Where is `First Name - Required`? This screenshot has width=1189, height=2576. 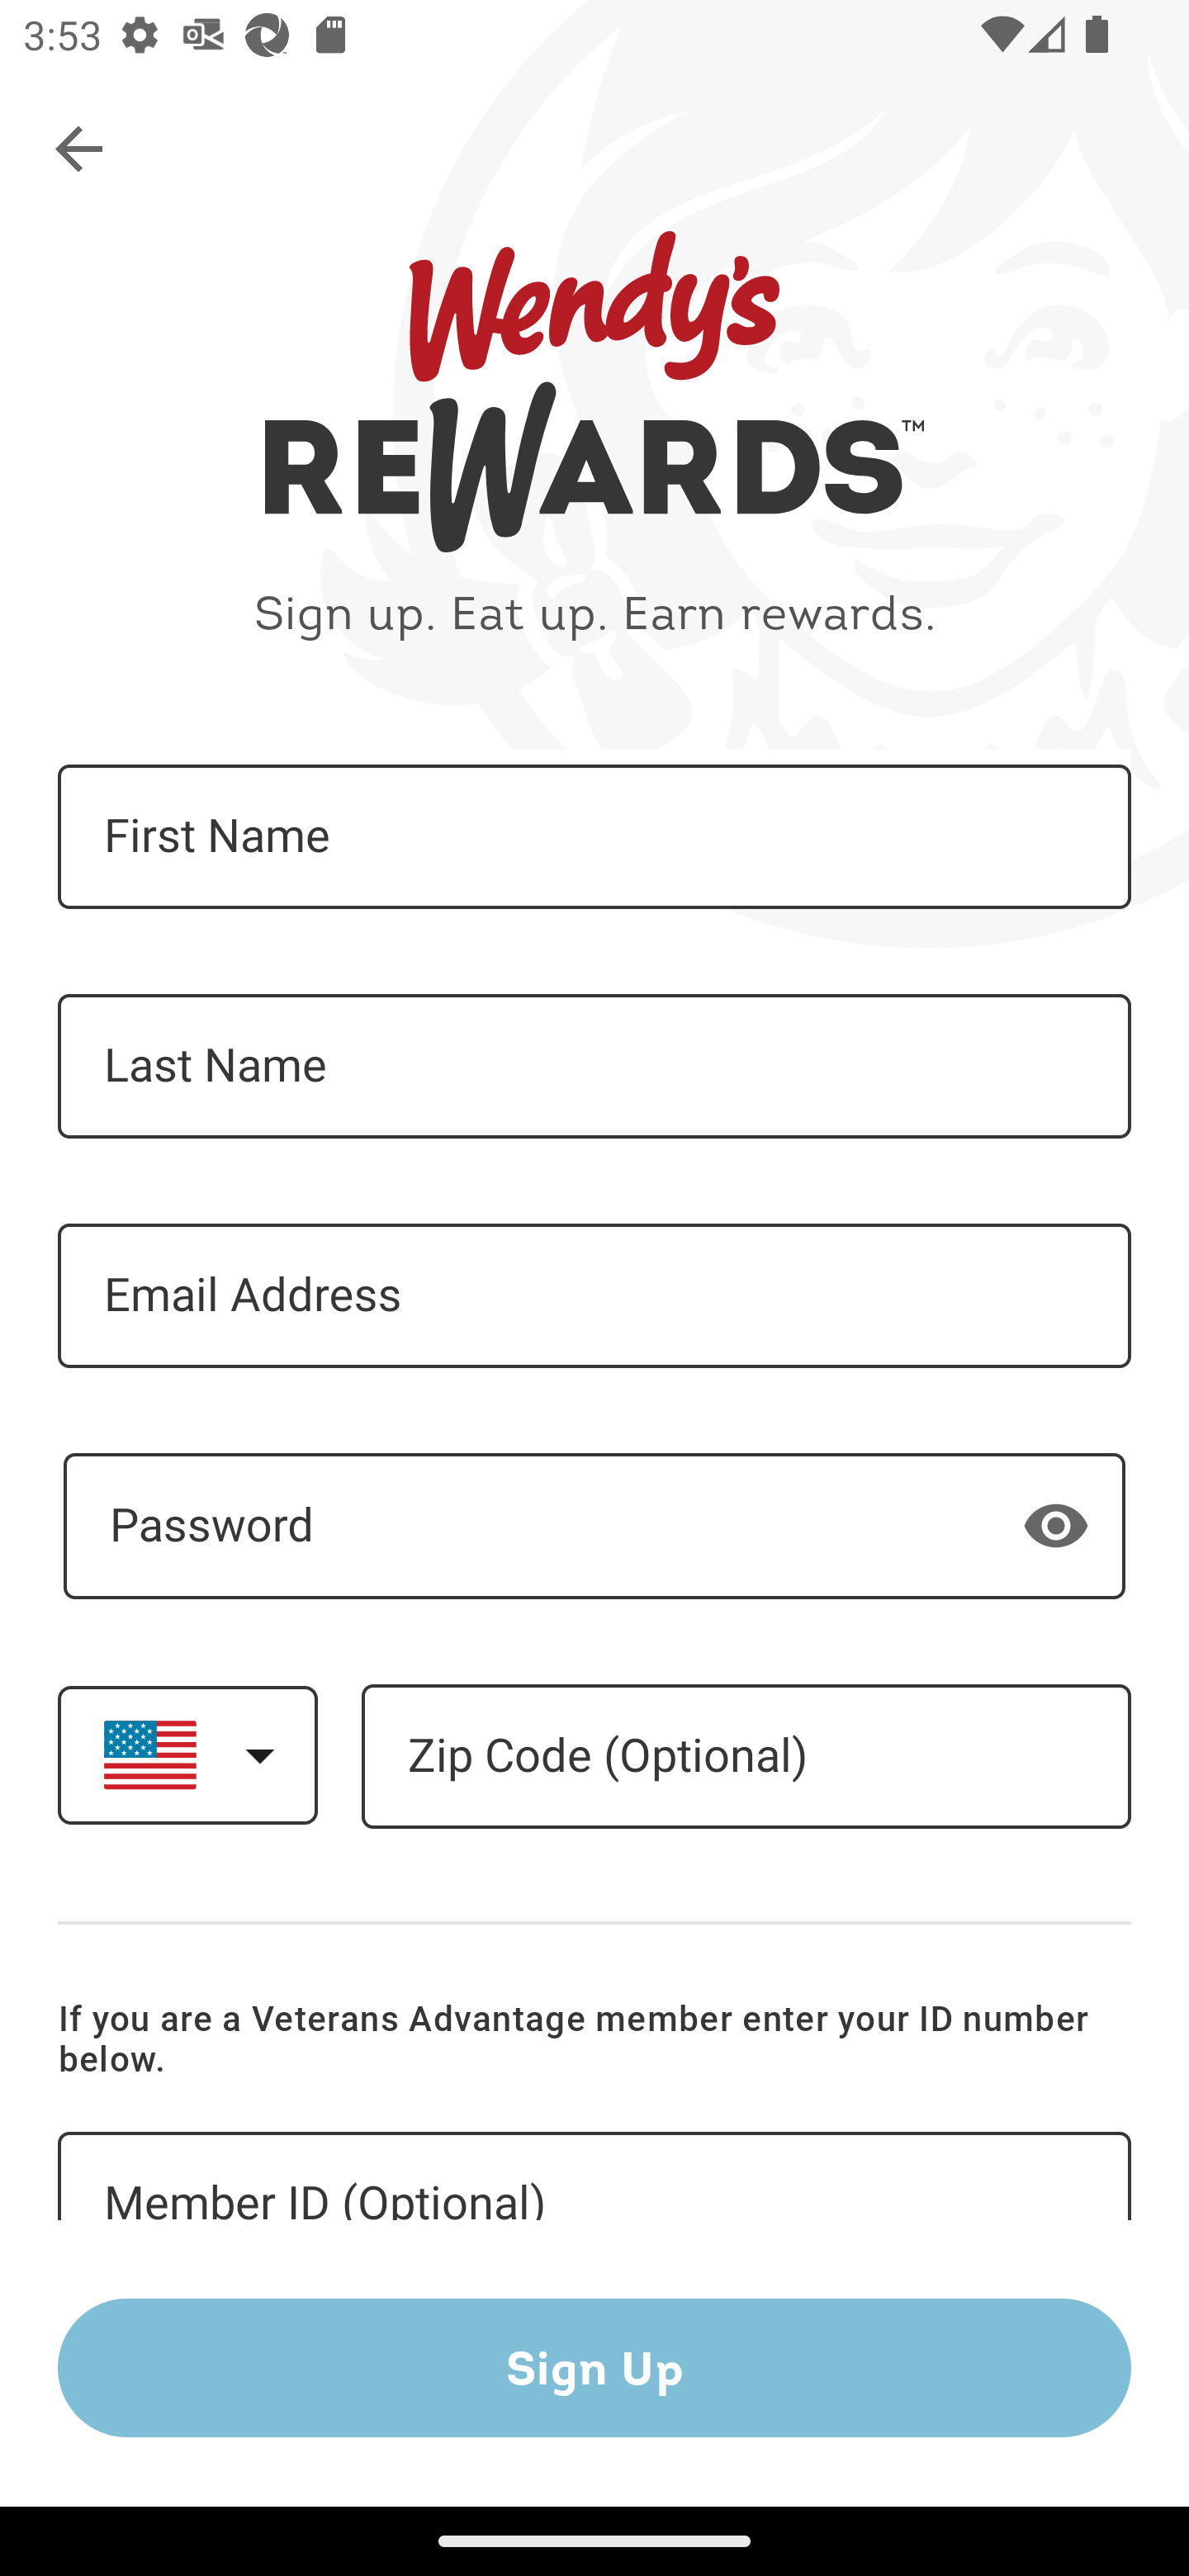 First Name - Required is located at coordinates (594, 837).